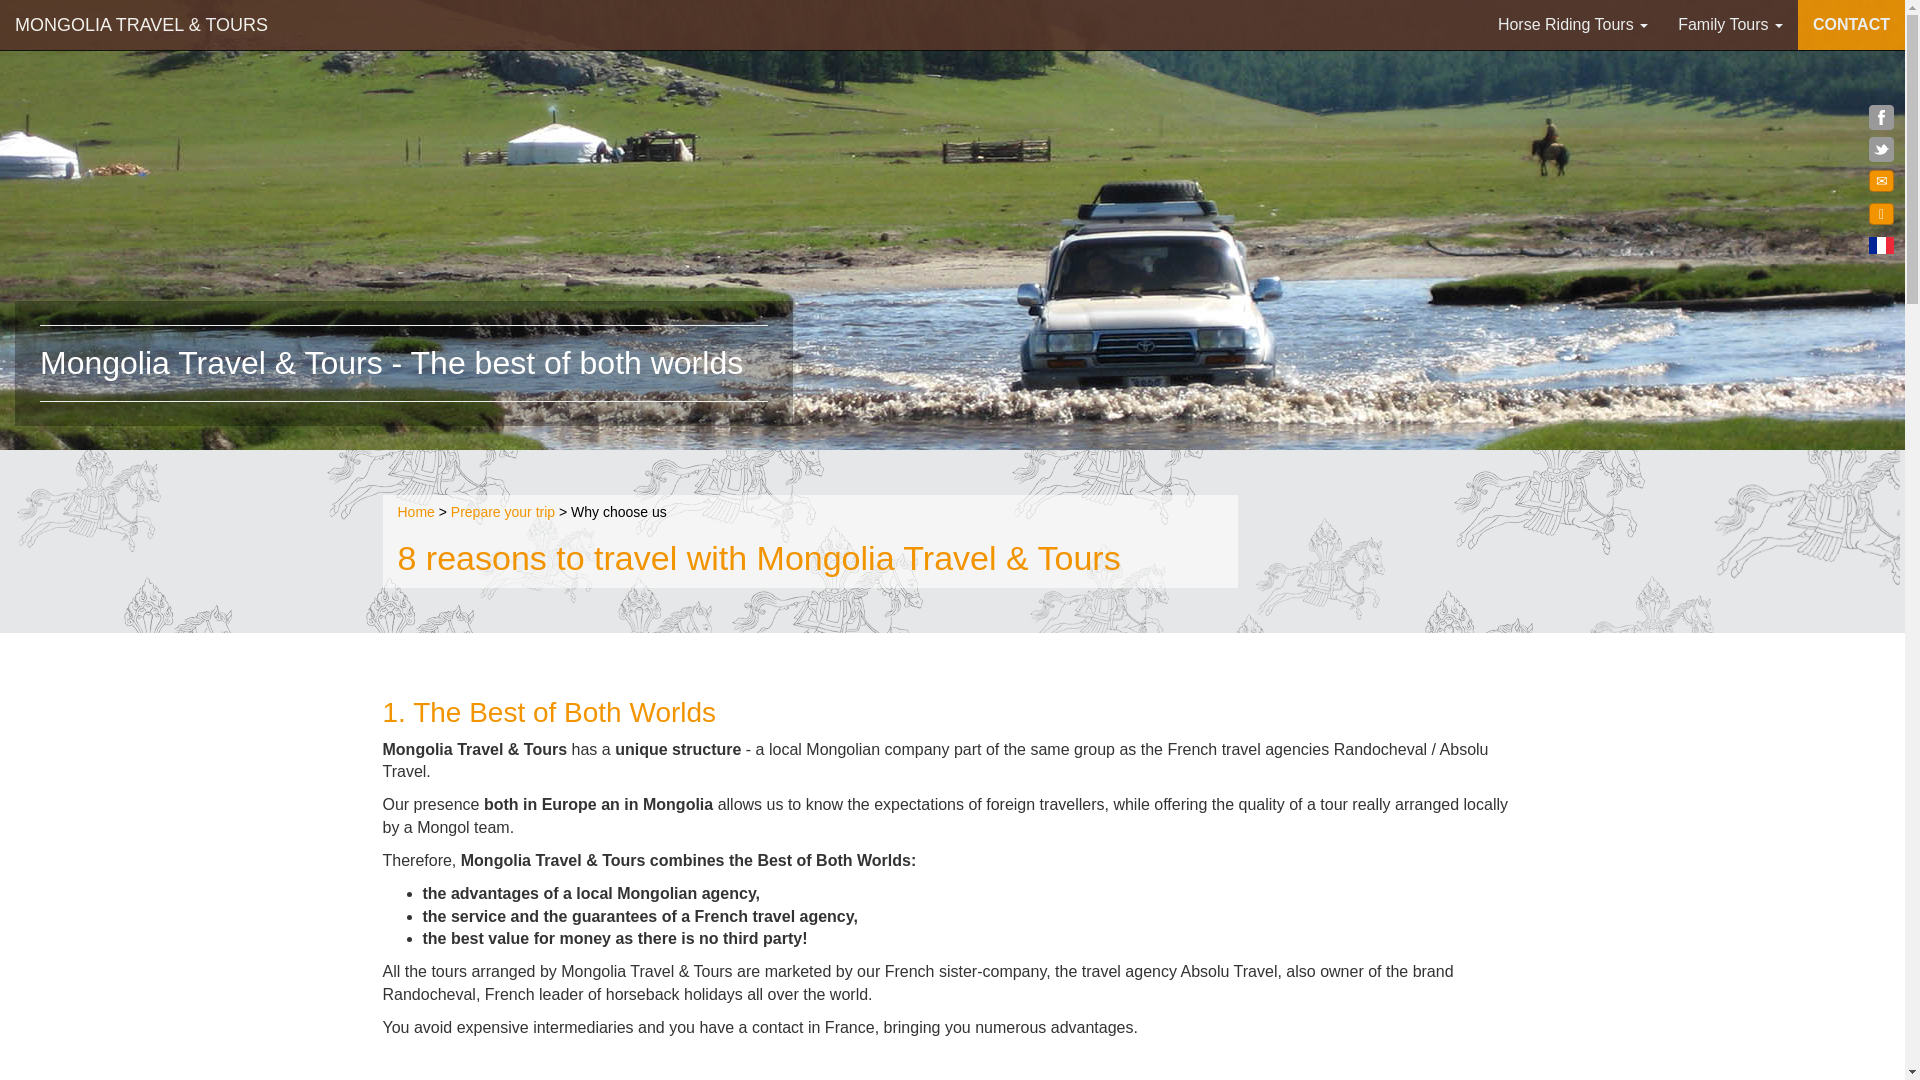 This screenshot has height=1080, width=1920. I want to click on Horse Riding Tours, so click(1572, 24).